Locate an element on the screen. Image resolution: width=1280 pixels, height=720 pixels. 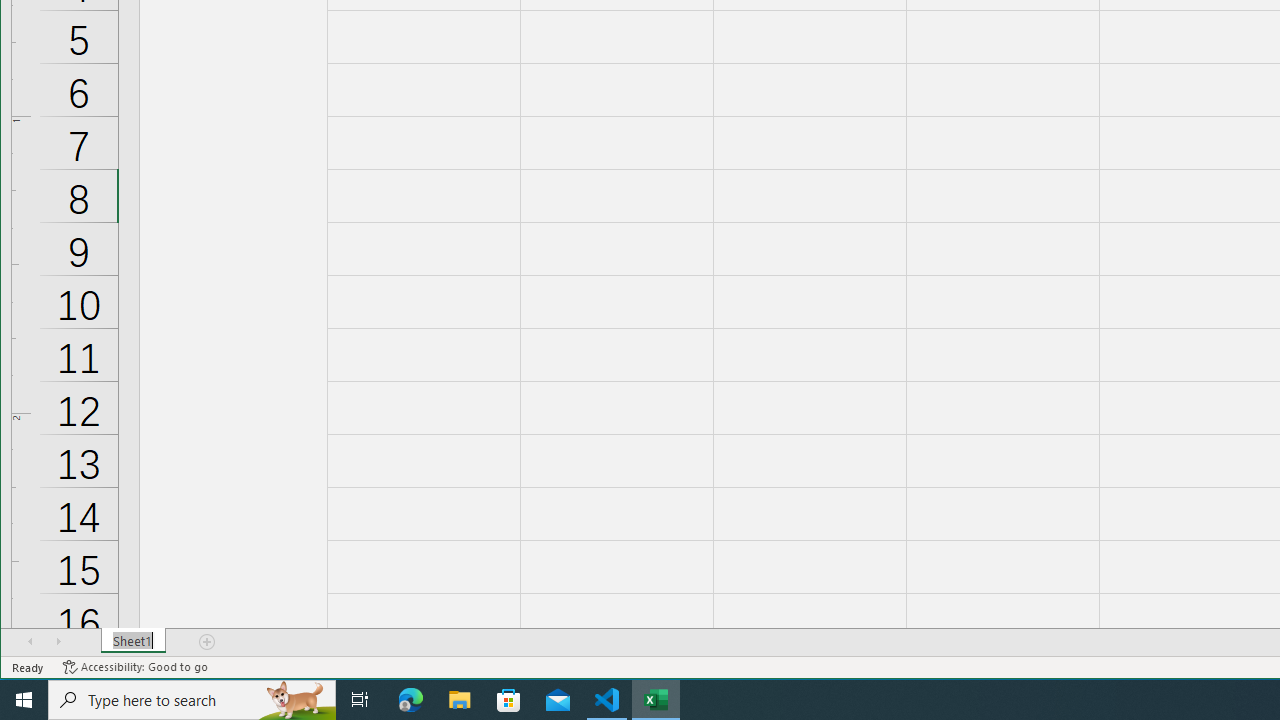
Search highlights icon opens search home window is located at coordinates (296, 700).